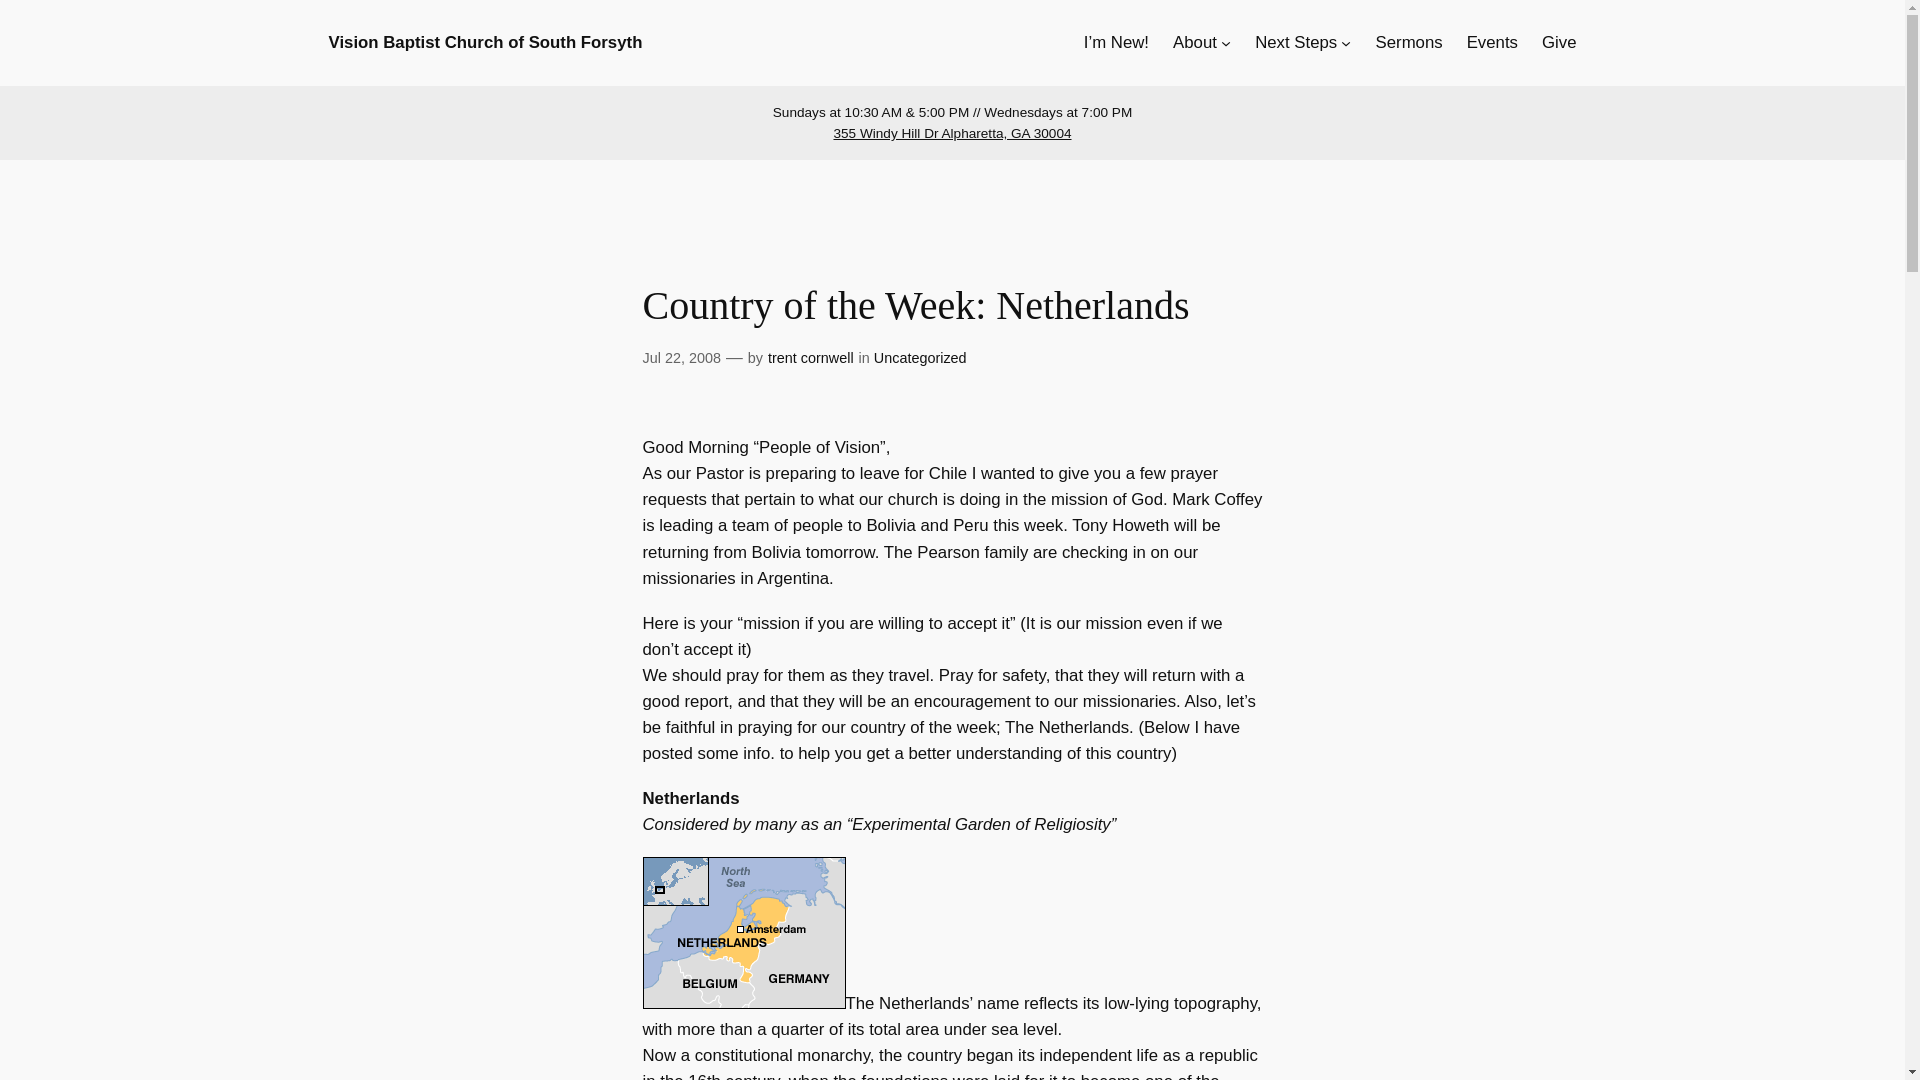  What do you see at coordinates (920, 358) in the screenshot?
I see `Uncategorized` at bounding box center [920, 358].